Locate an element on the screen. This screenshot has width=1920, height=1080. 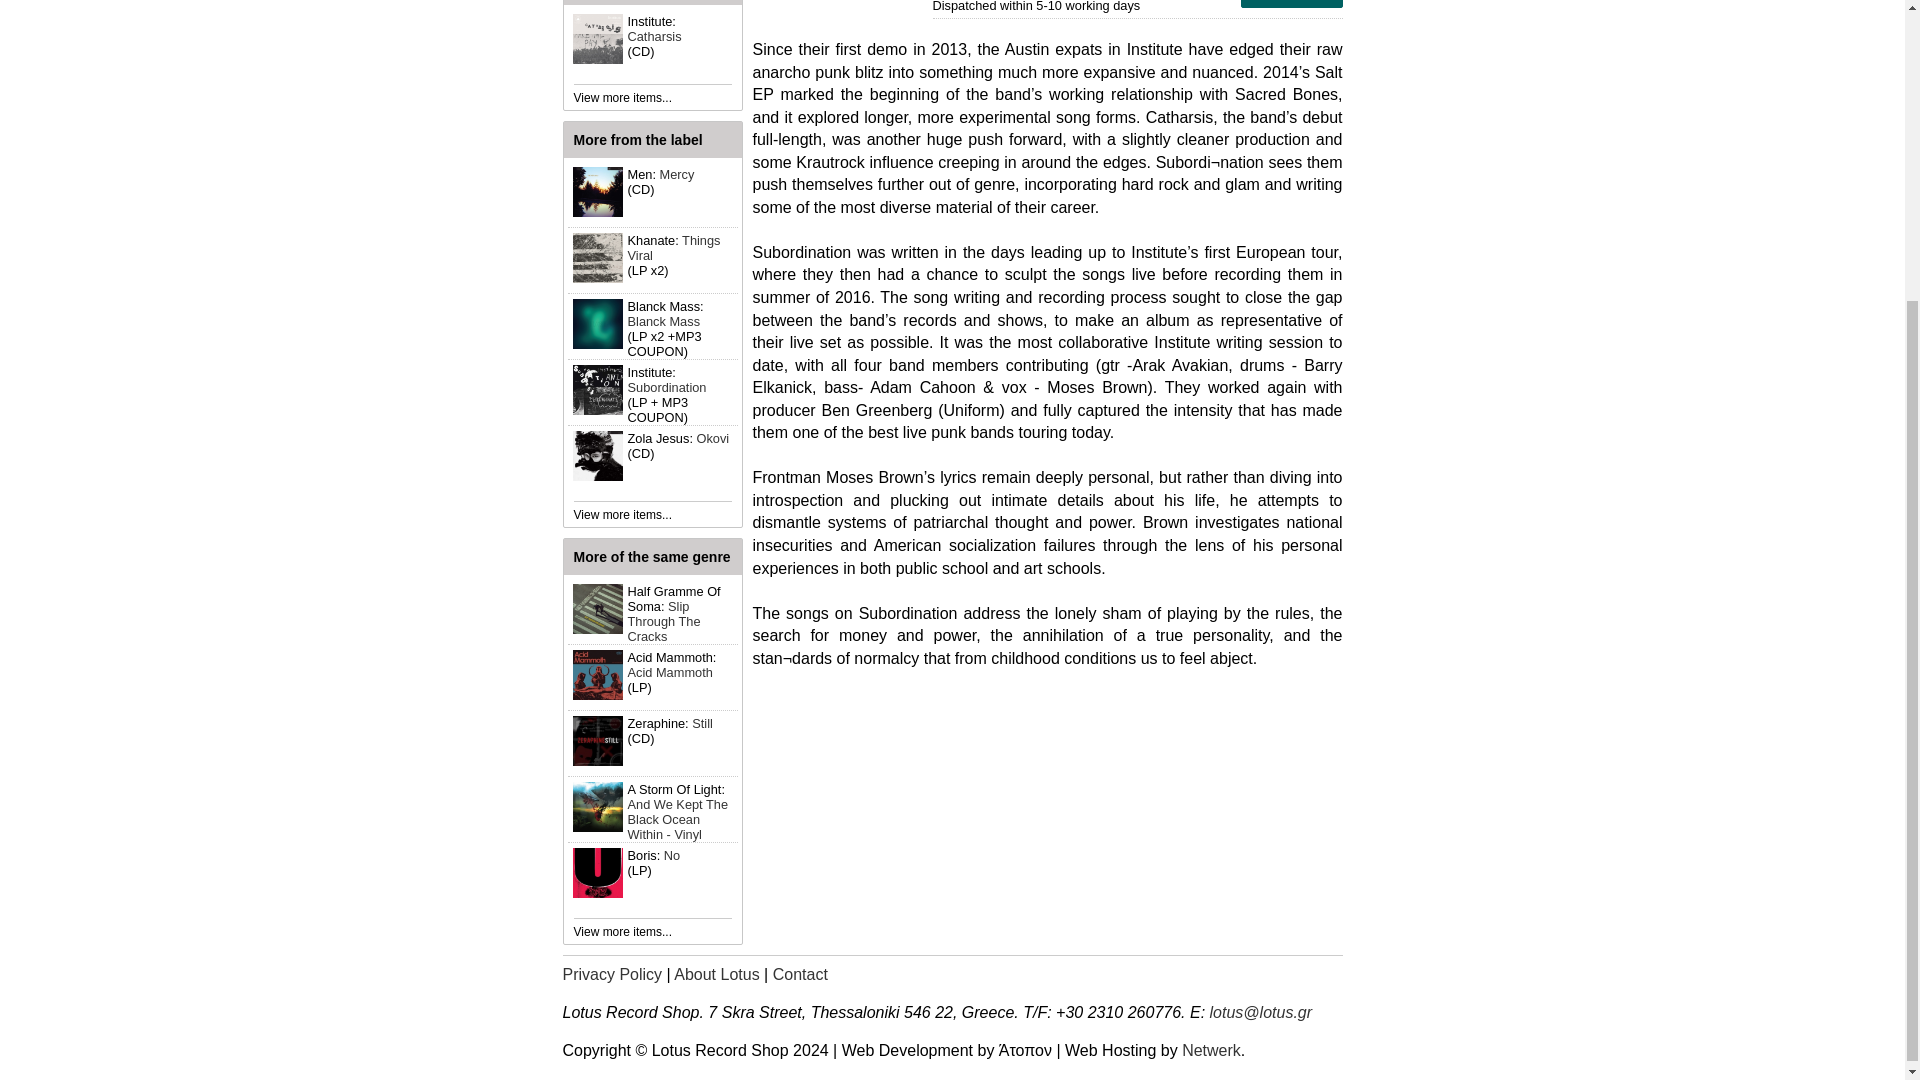
Blanck Mass is located at coordinates (664, 322).